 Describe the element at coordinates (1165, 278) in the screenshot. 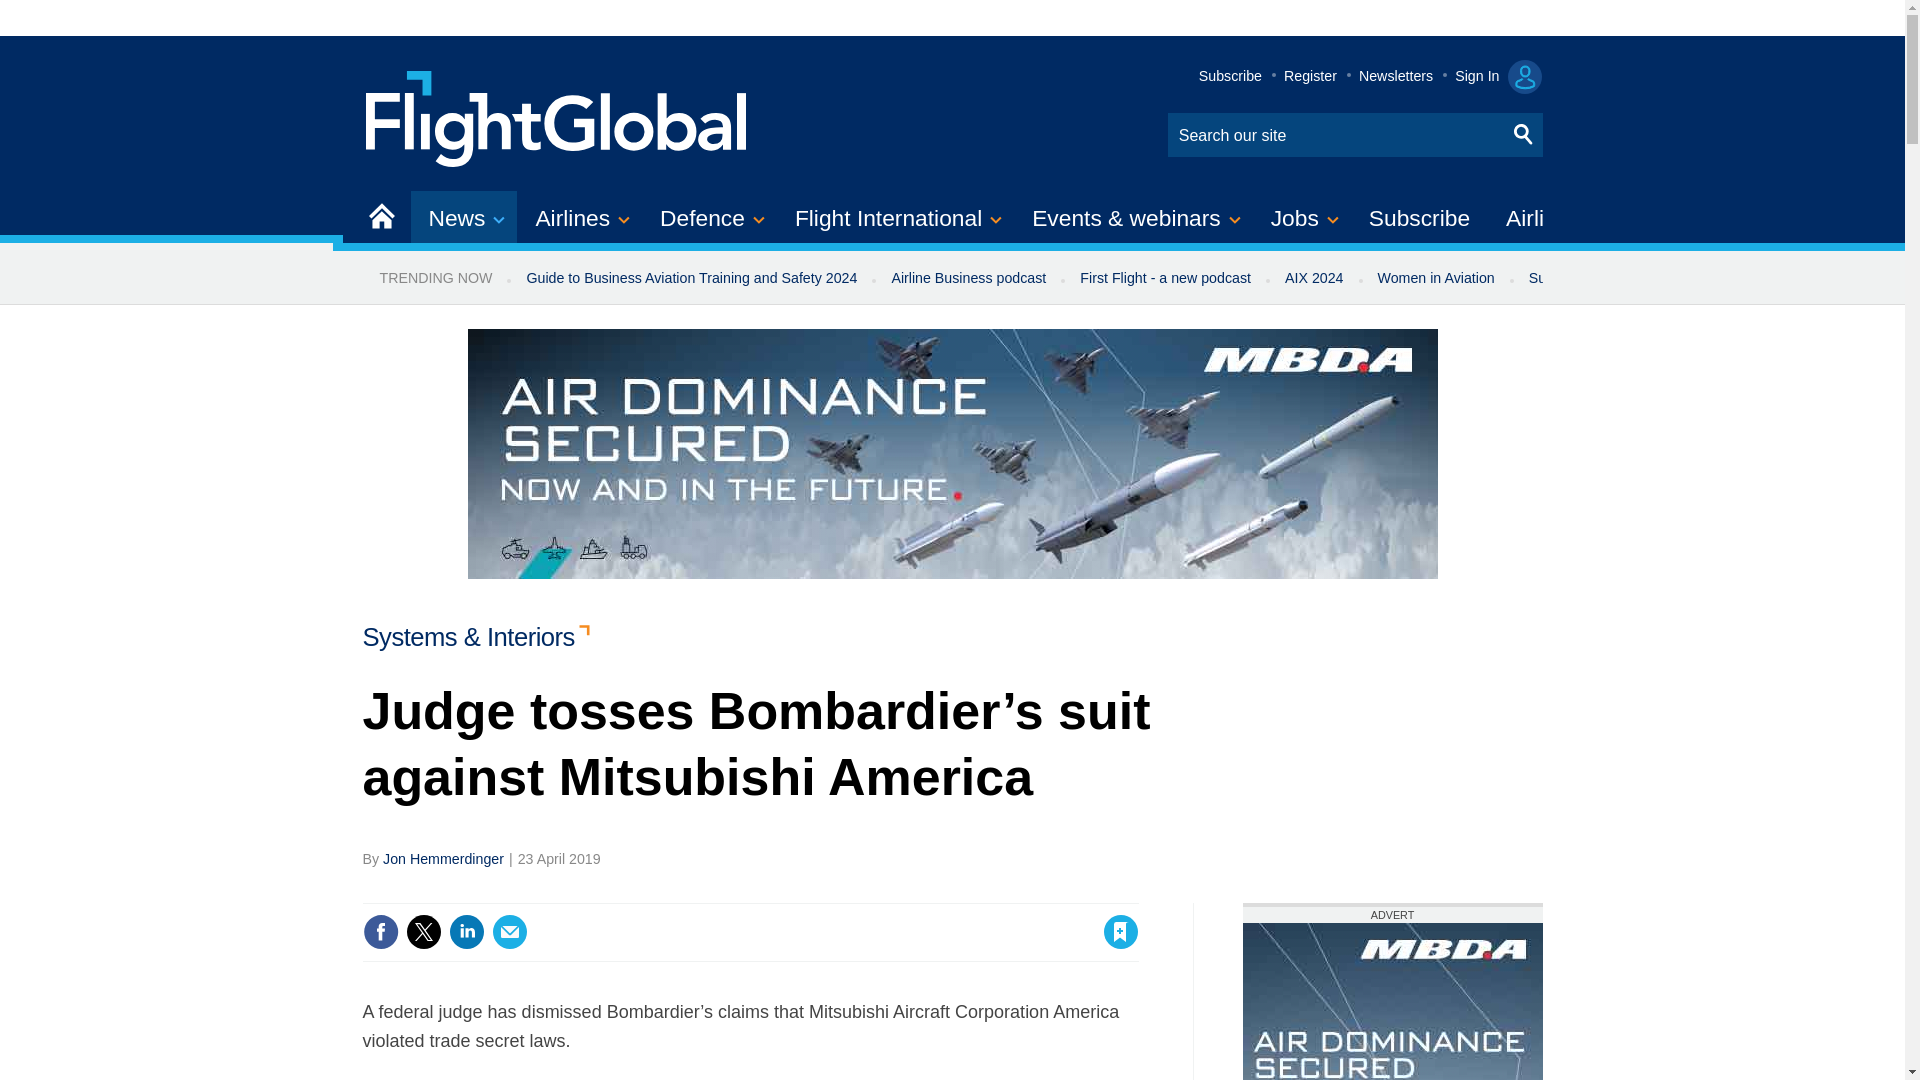

I see `First Flight - a new podcast` at that location.